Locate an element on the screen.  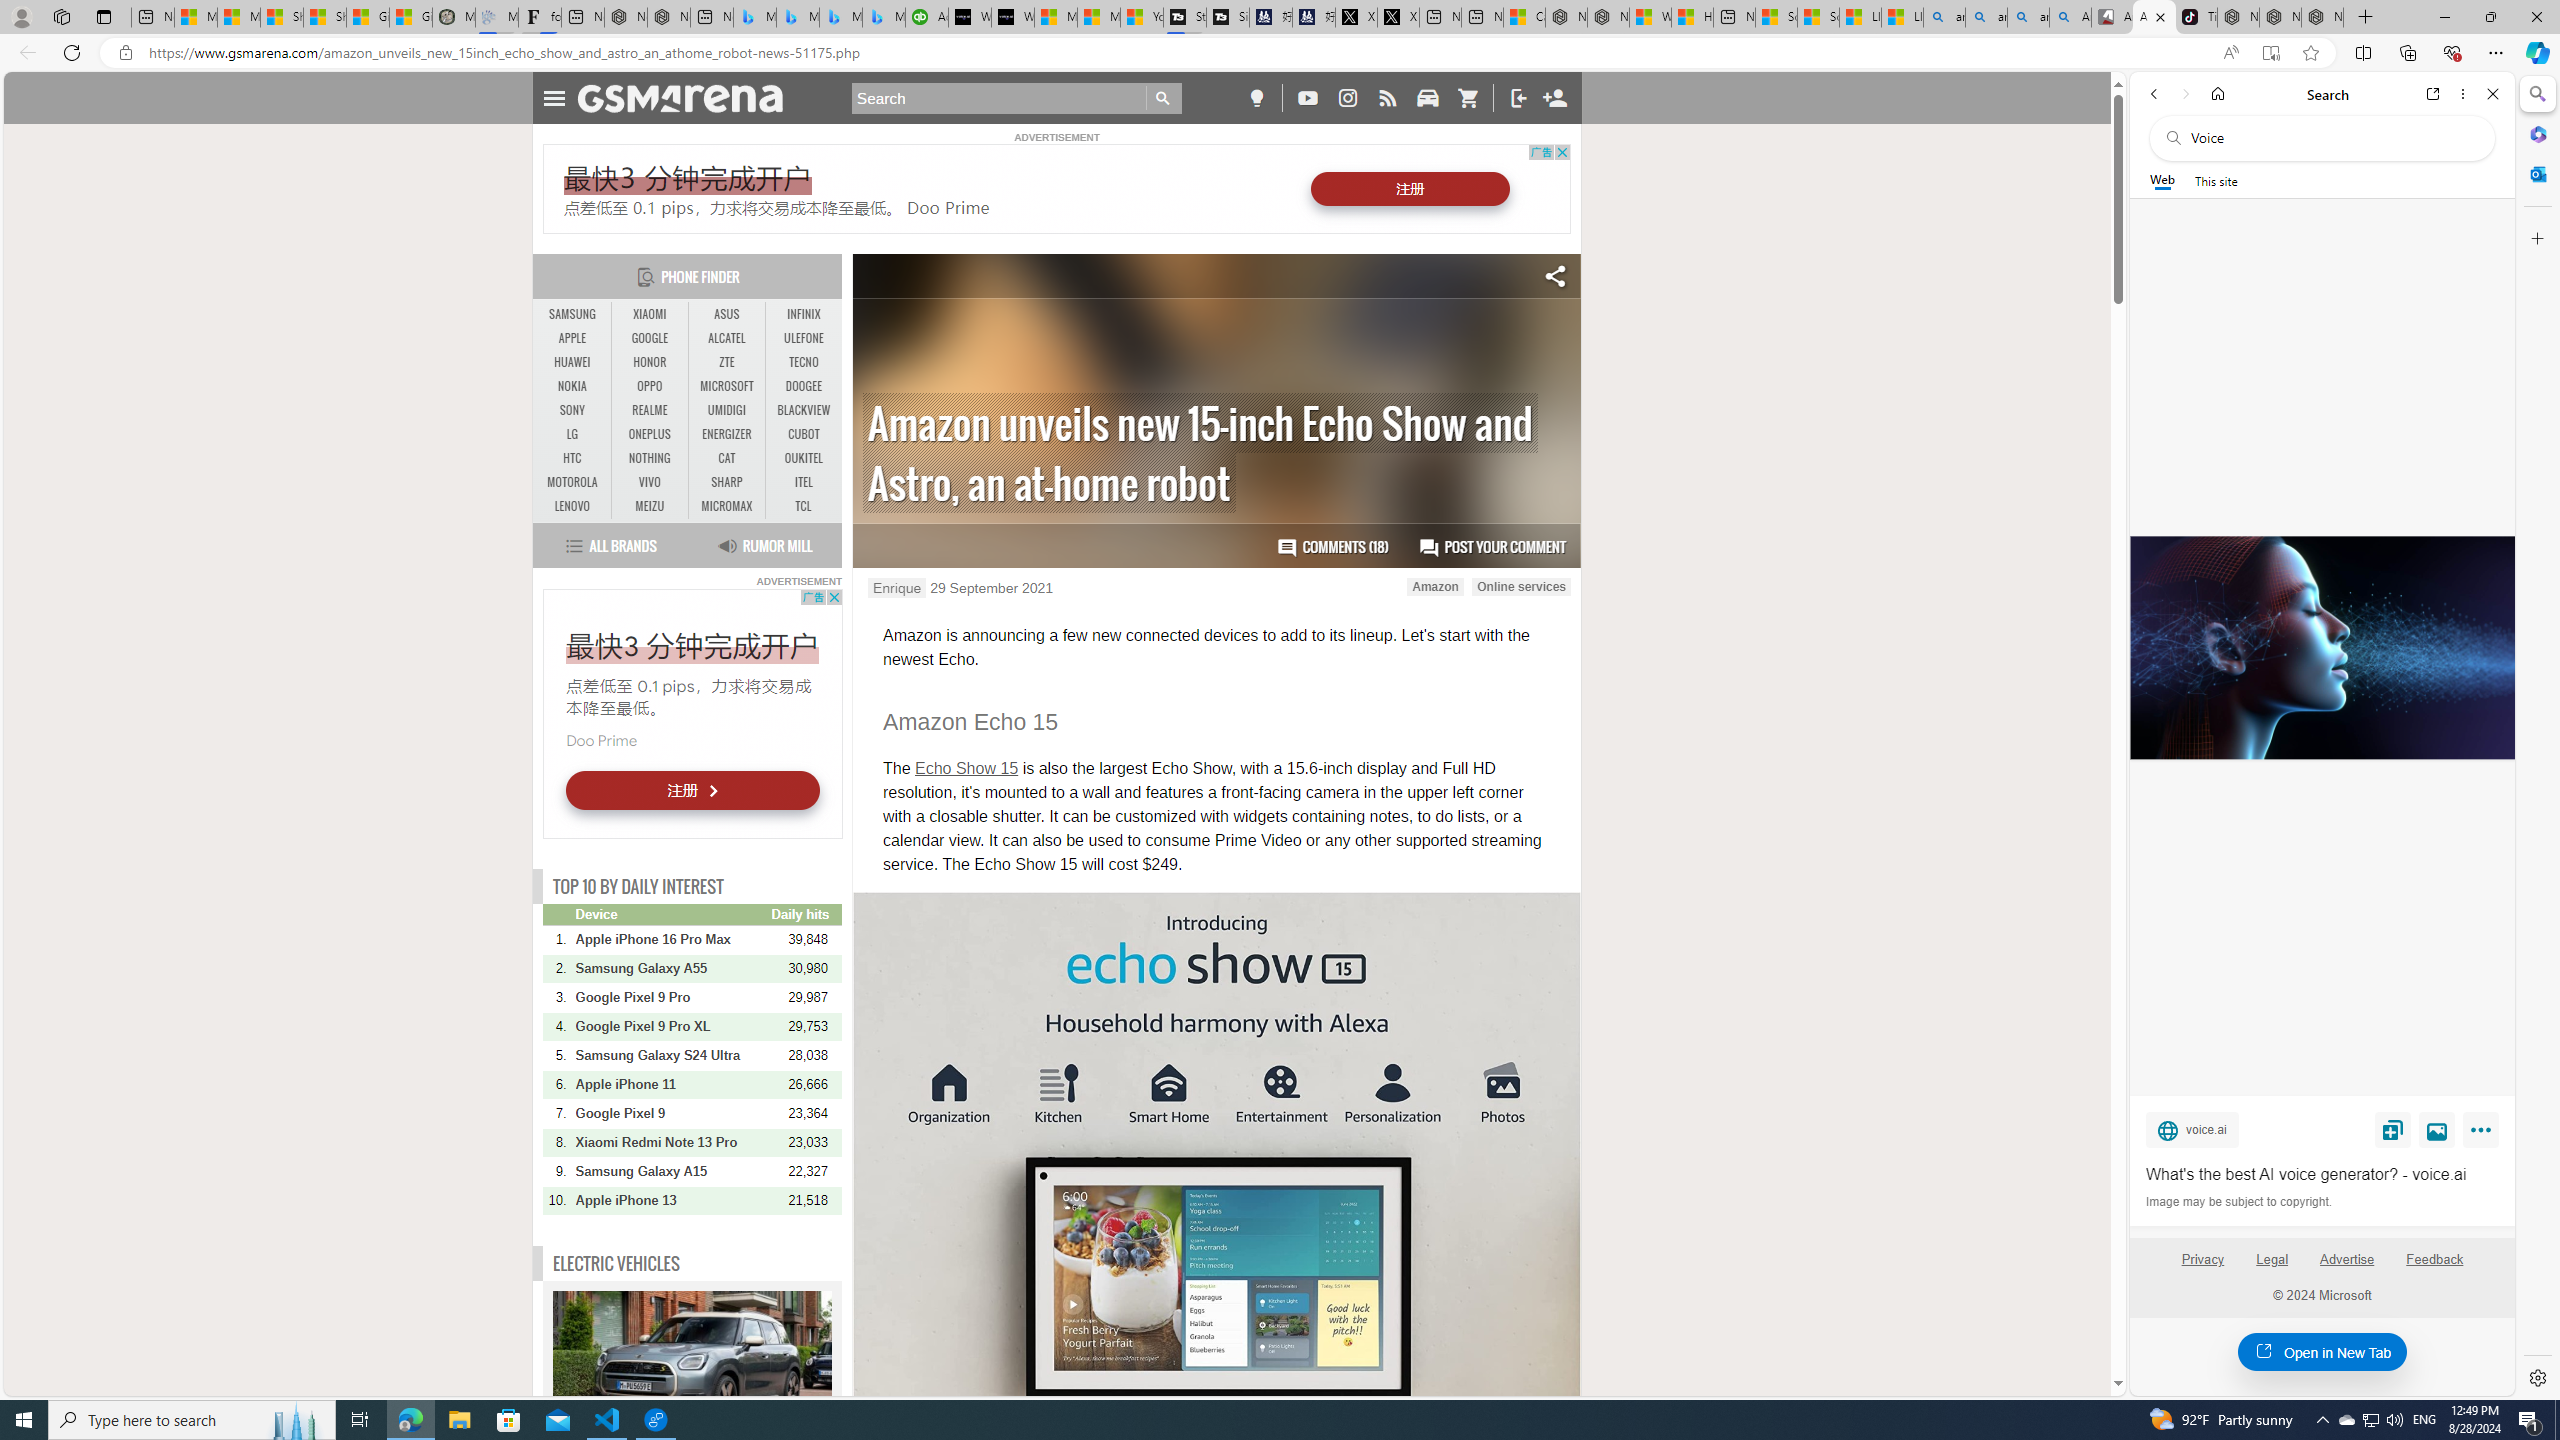
Legal is located at coordinates (2272, 1259).